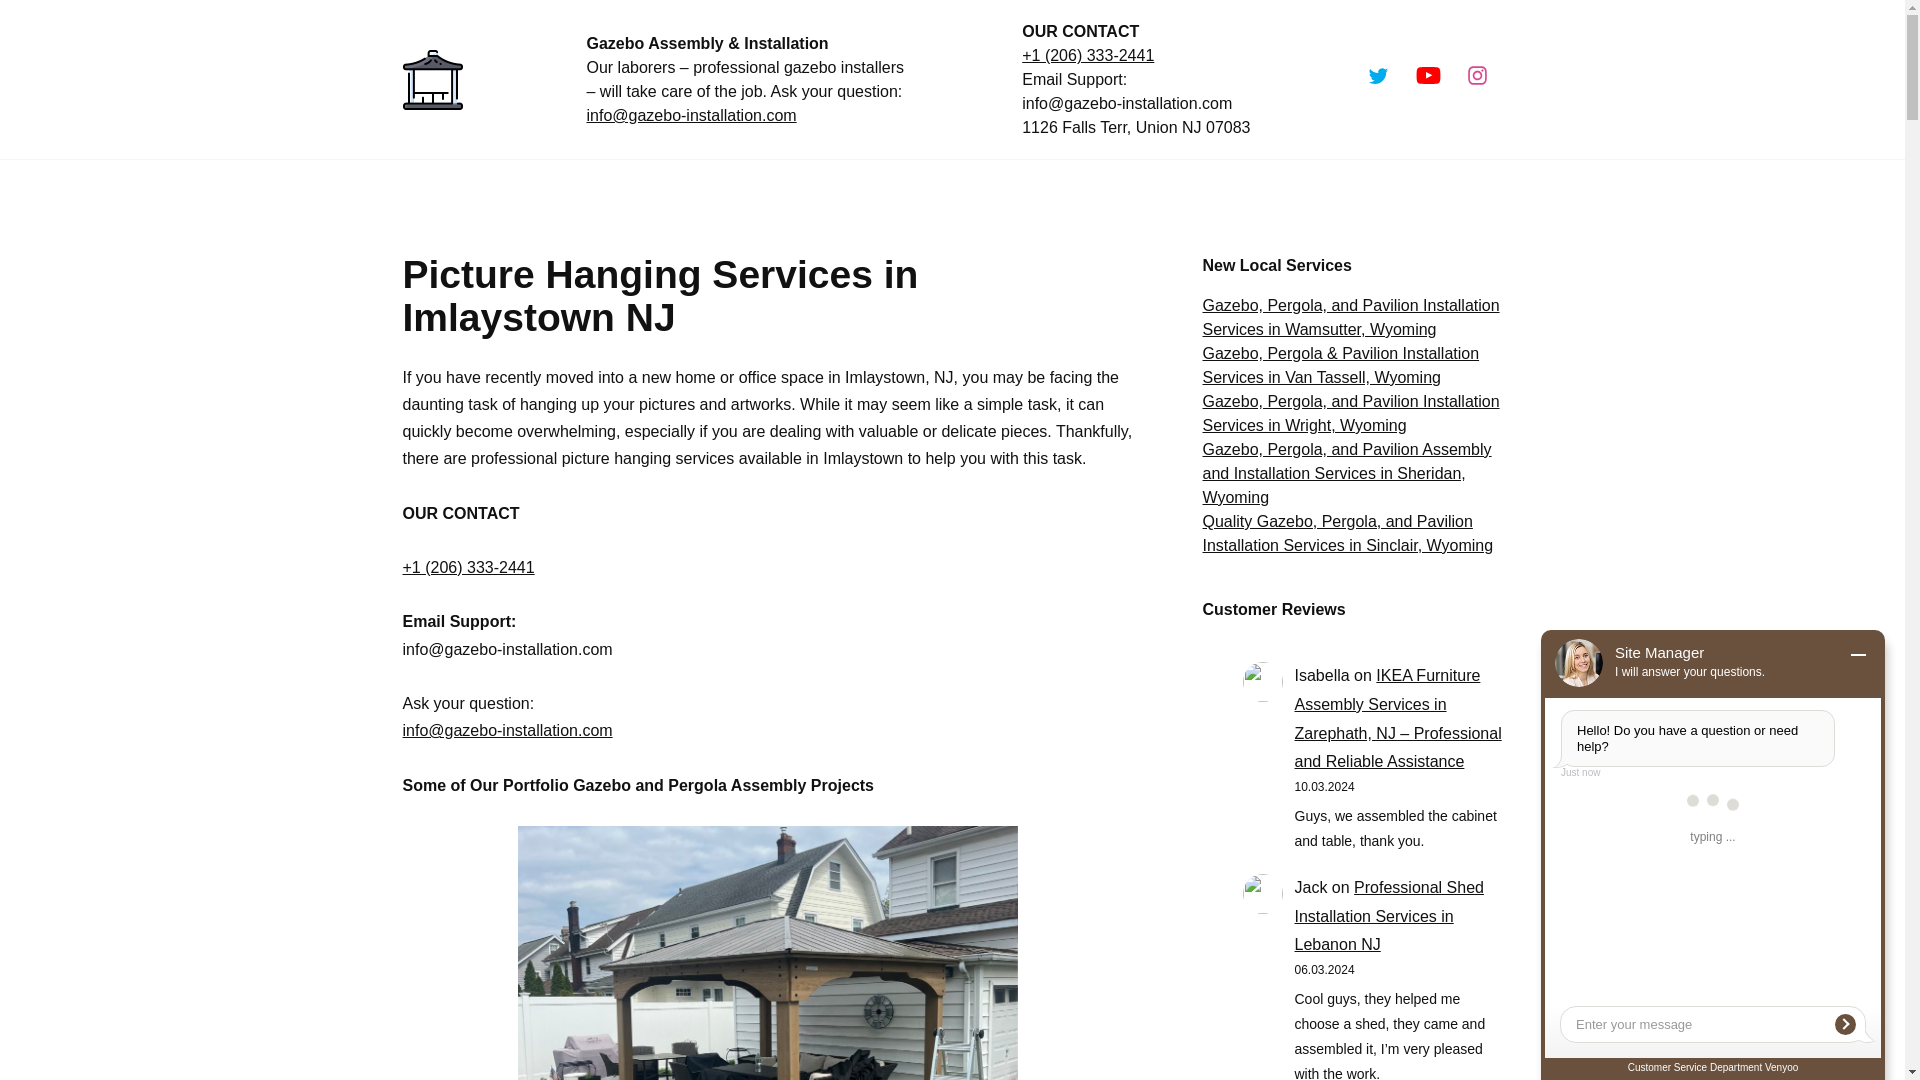 Image resolution: width=1920 pixels, height=1080 pixels. Describe the element at coordinates (1190, 191) in the screenshot. I see `CUSTOMER REVIEWS` at that location.